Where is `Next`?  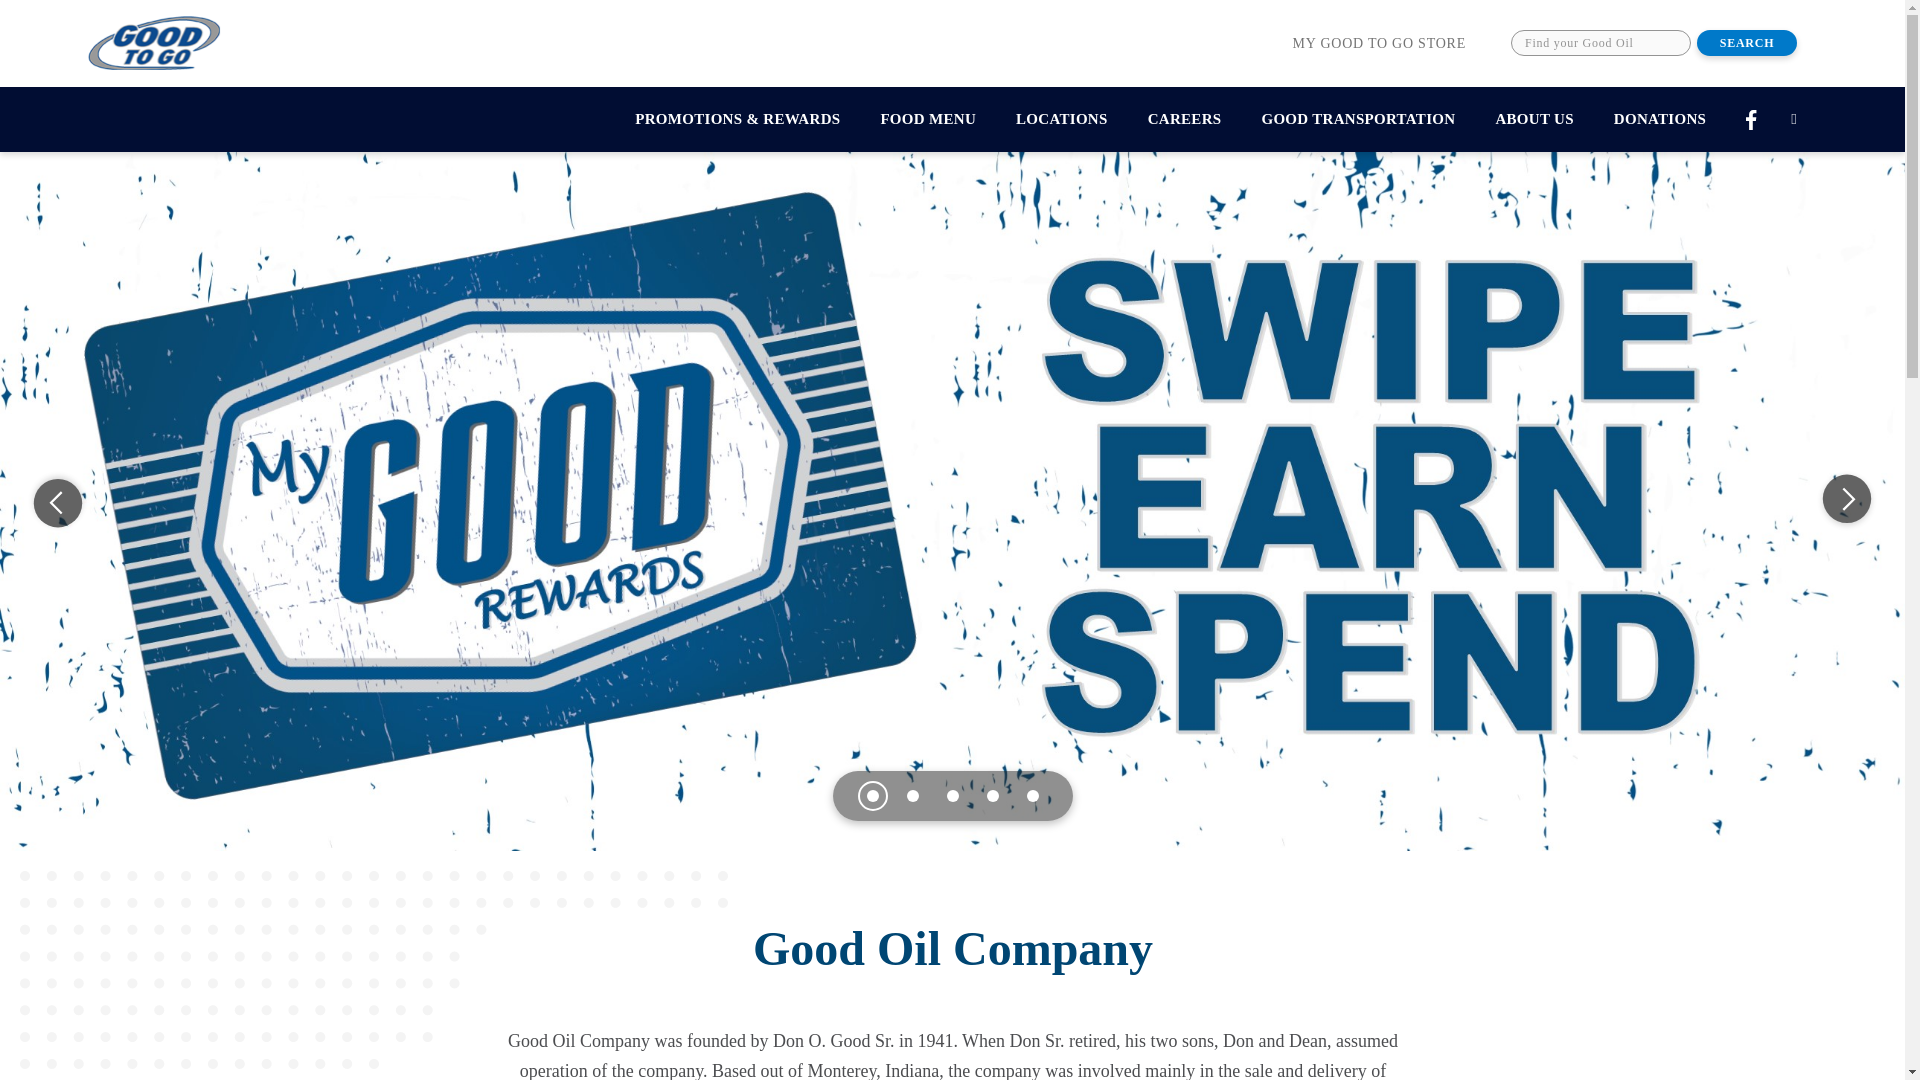 Next is located at coordinates (1846, 500).